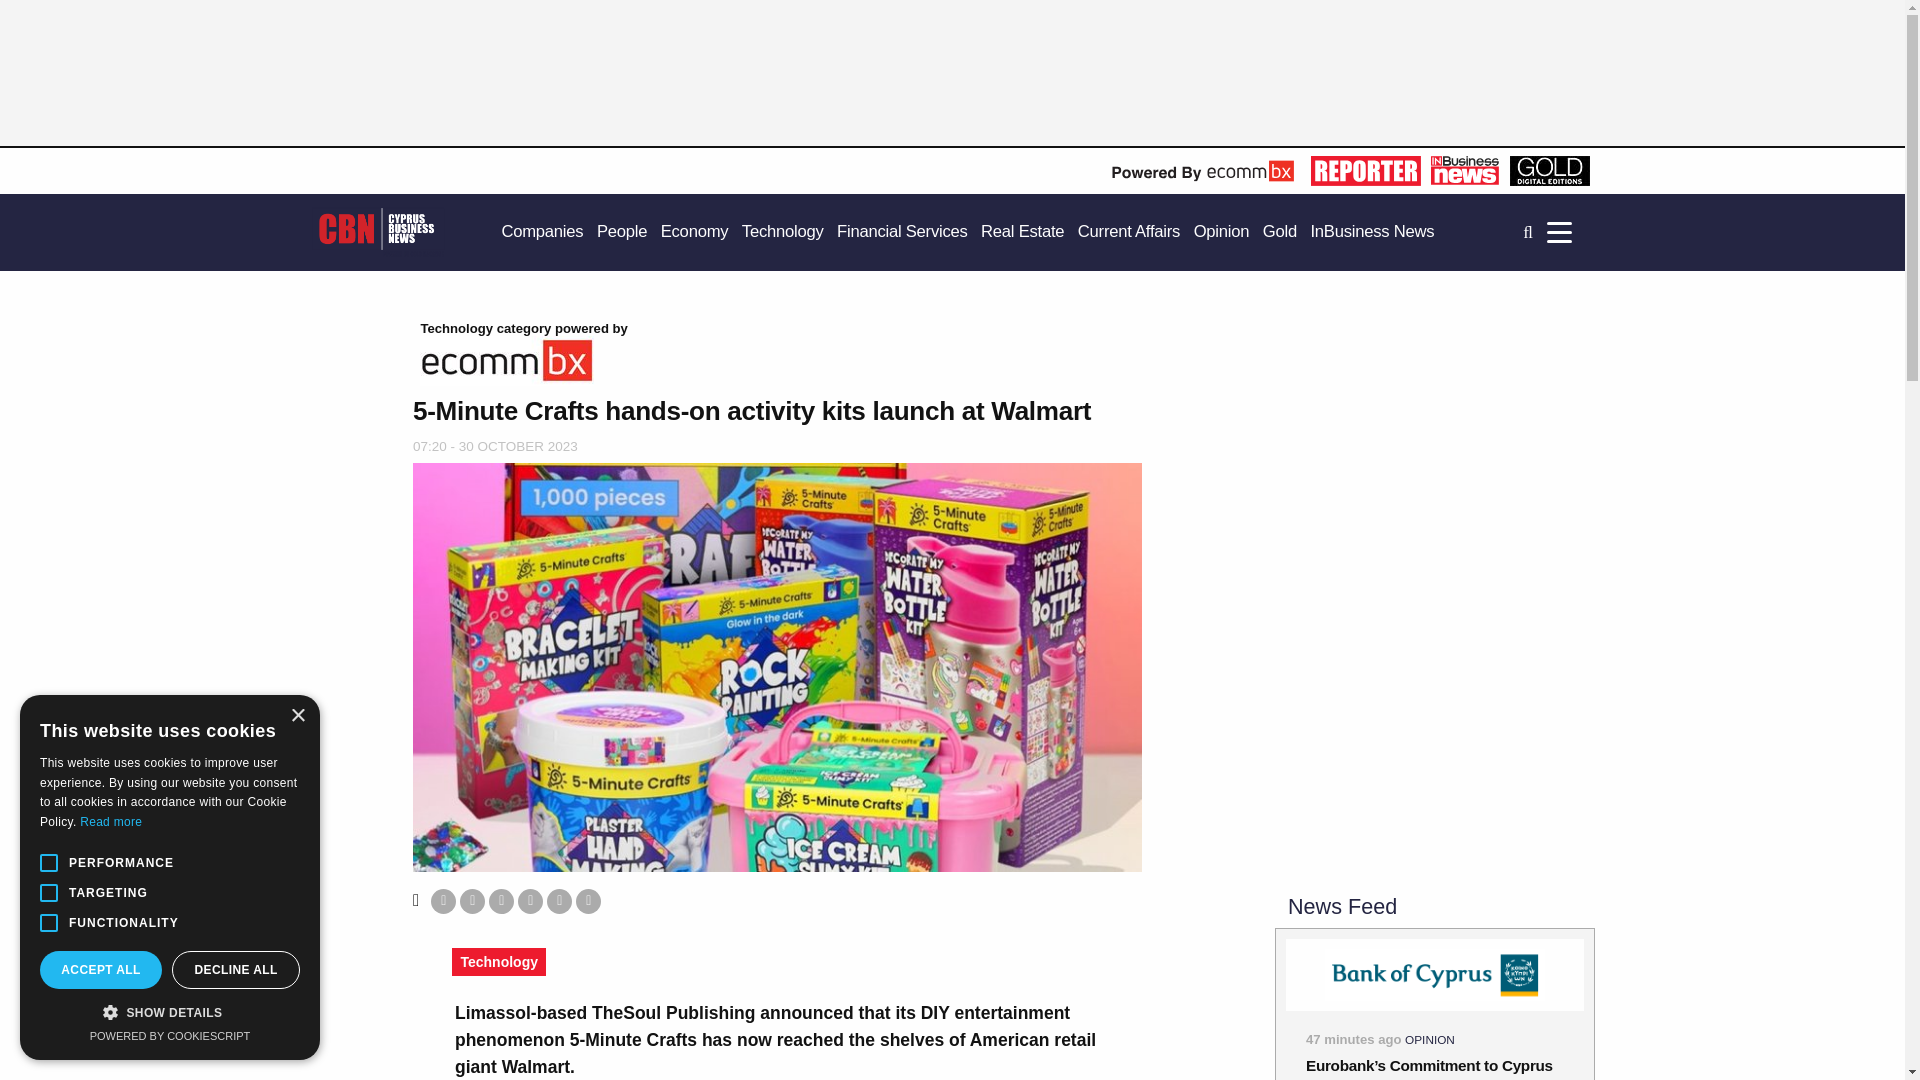  I want to click on 3rd party ad content, so click(724, 82).